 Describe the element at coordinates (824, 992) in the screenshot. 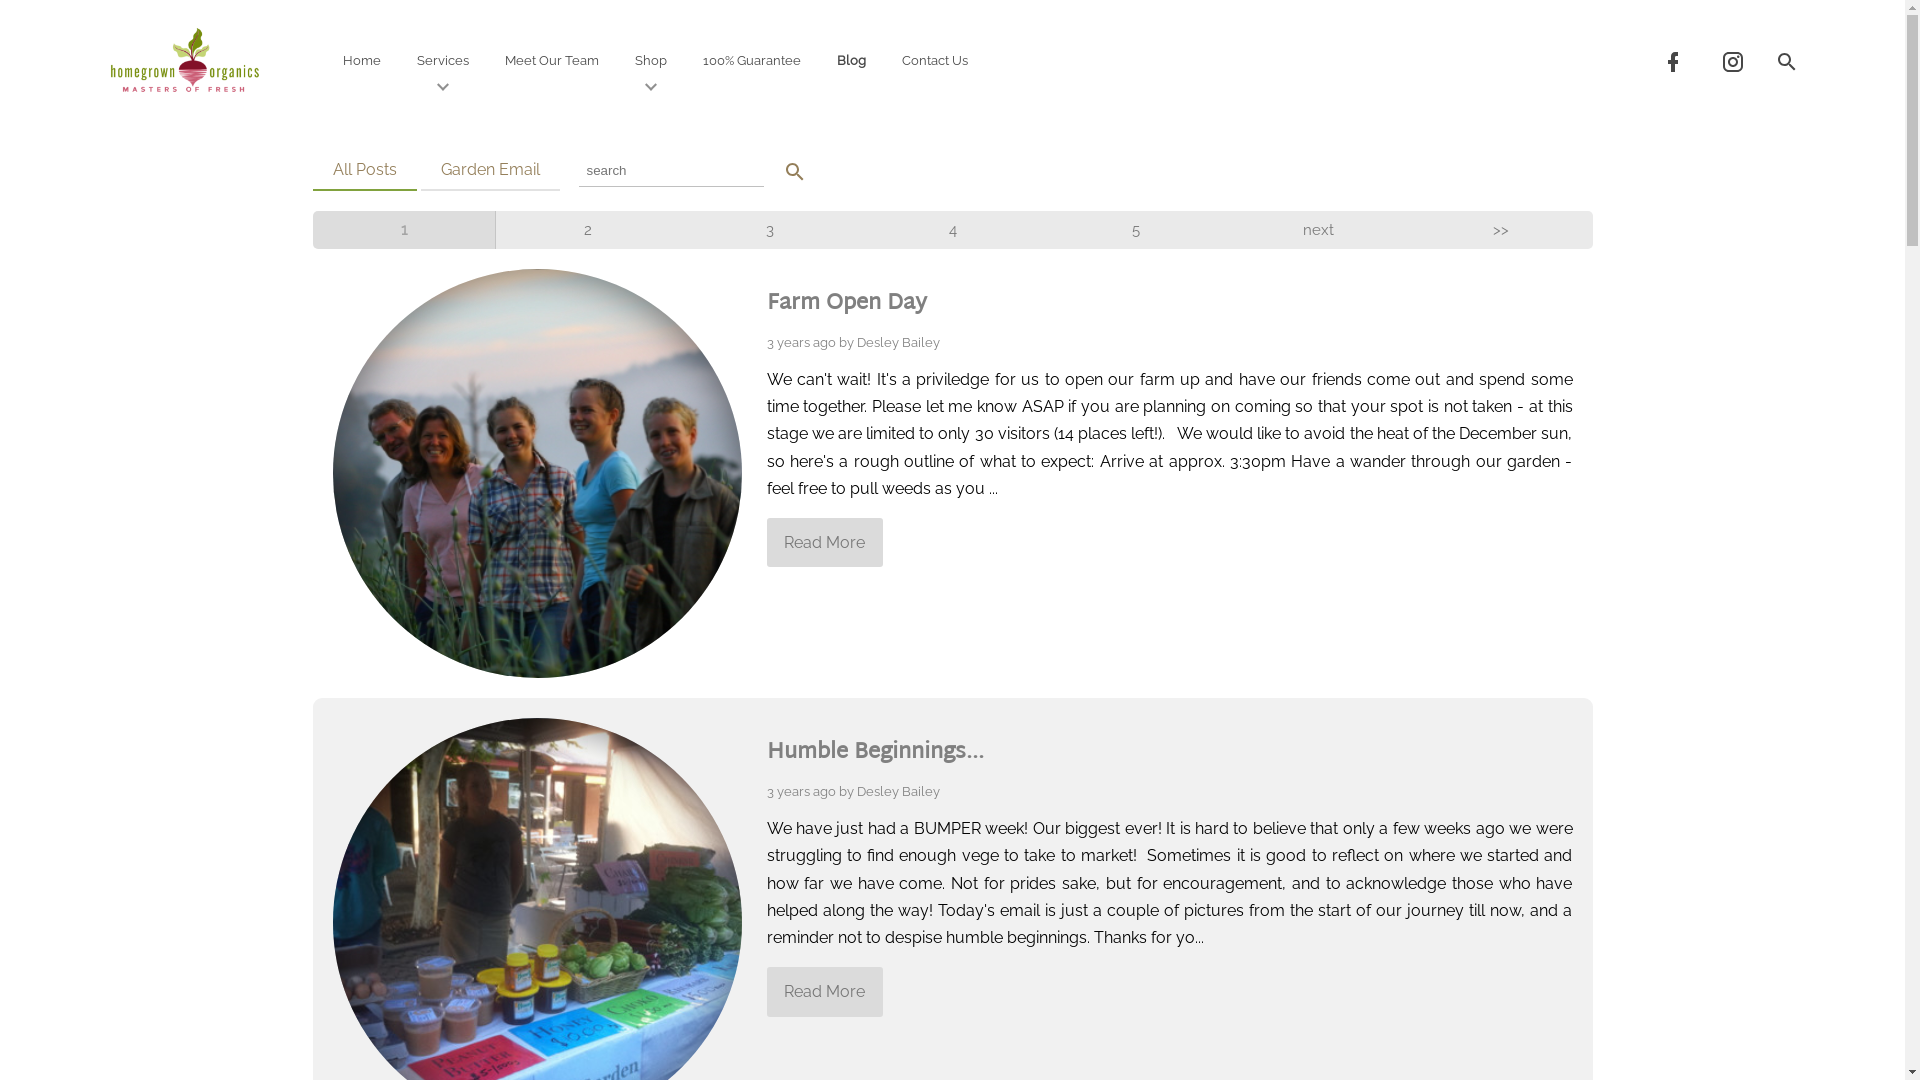

I see `Read More` at that location.